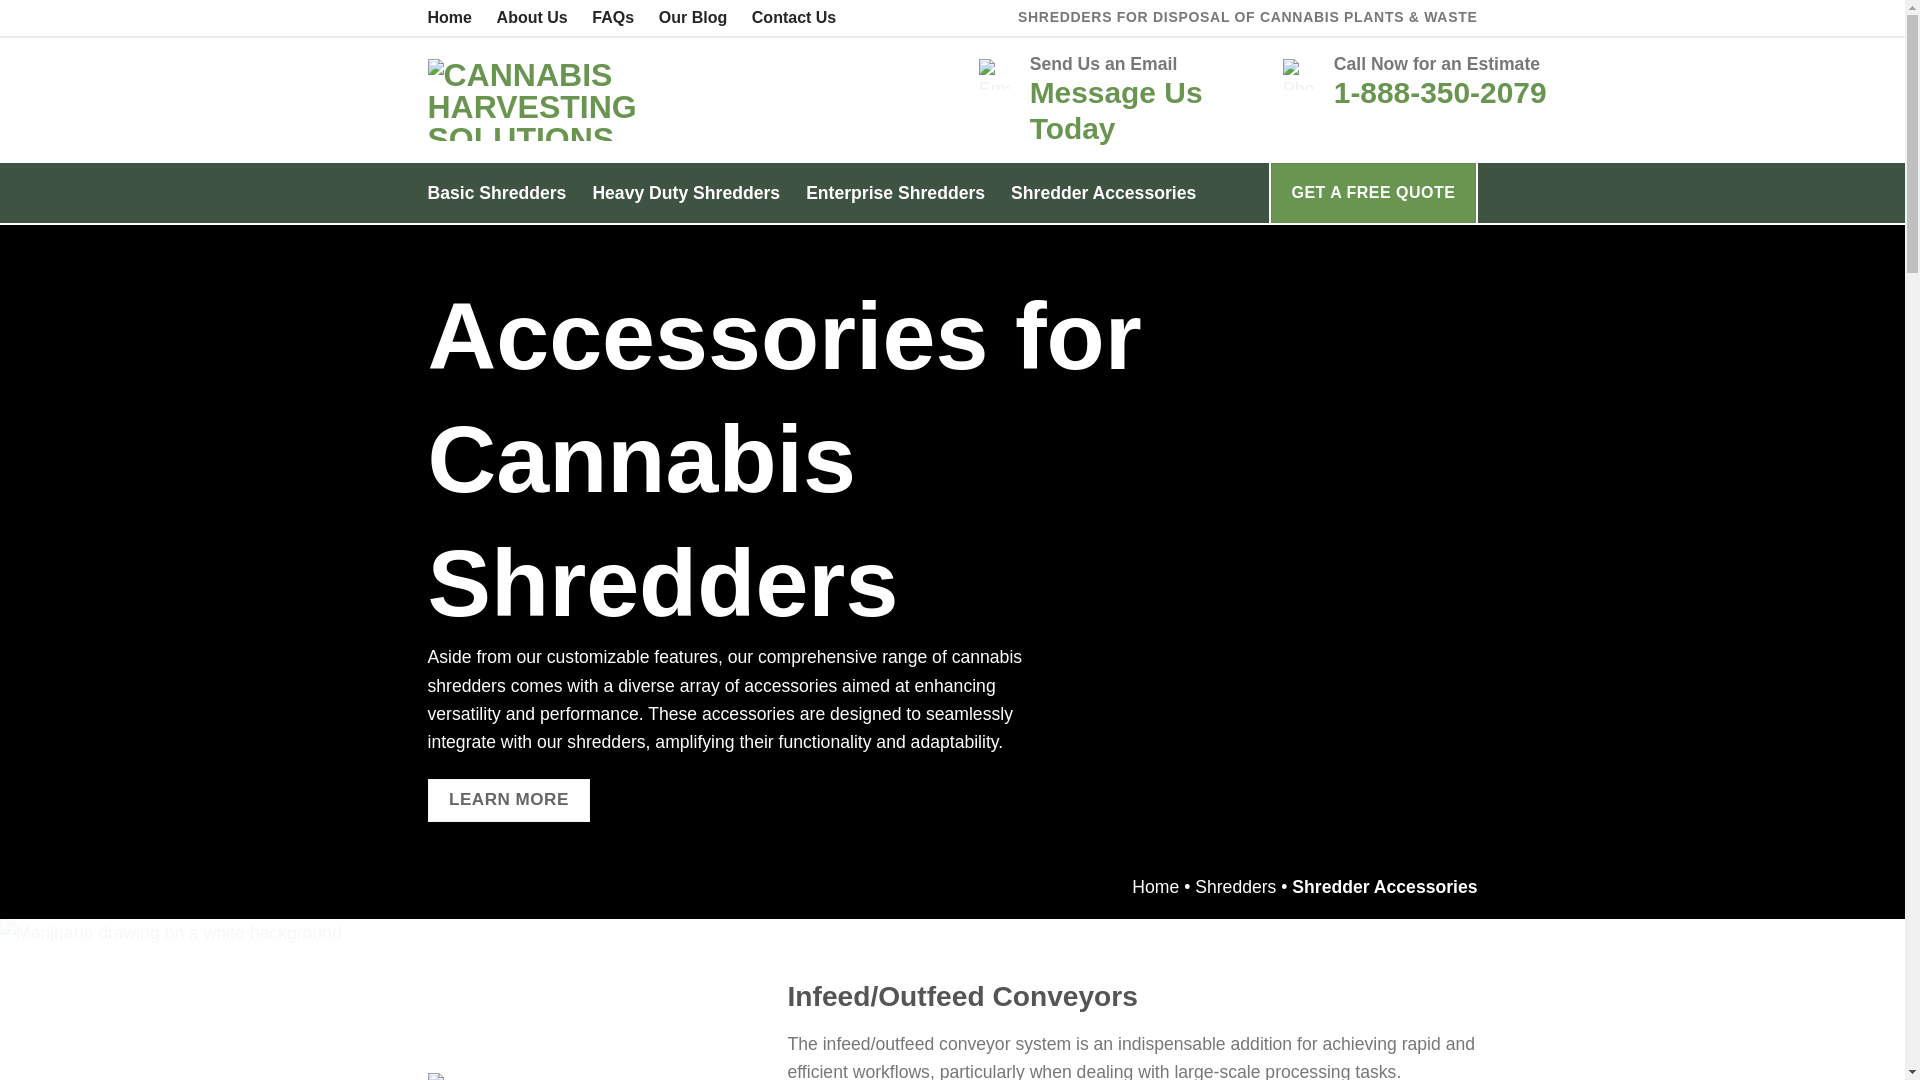 The height and width of the screenshot is (1080, 1920). I want to click on LEARN MORE, so click(510, 800).